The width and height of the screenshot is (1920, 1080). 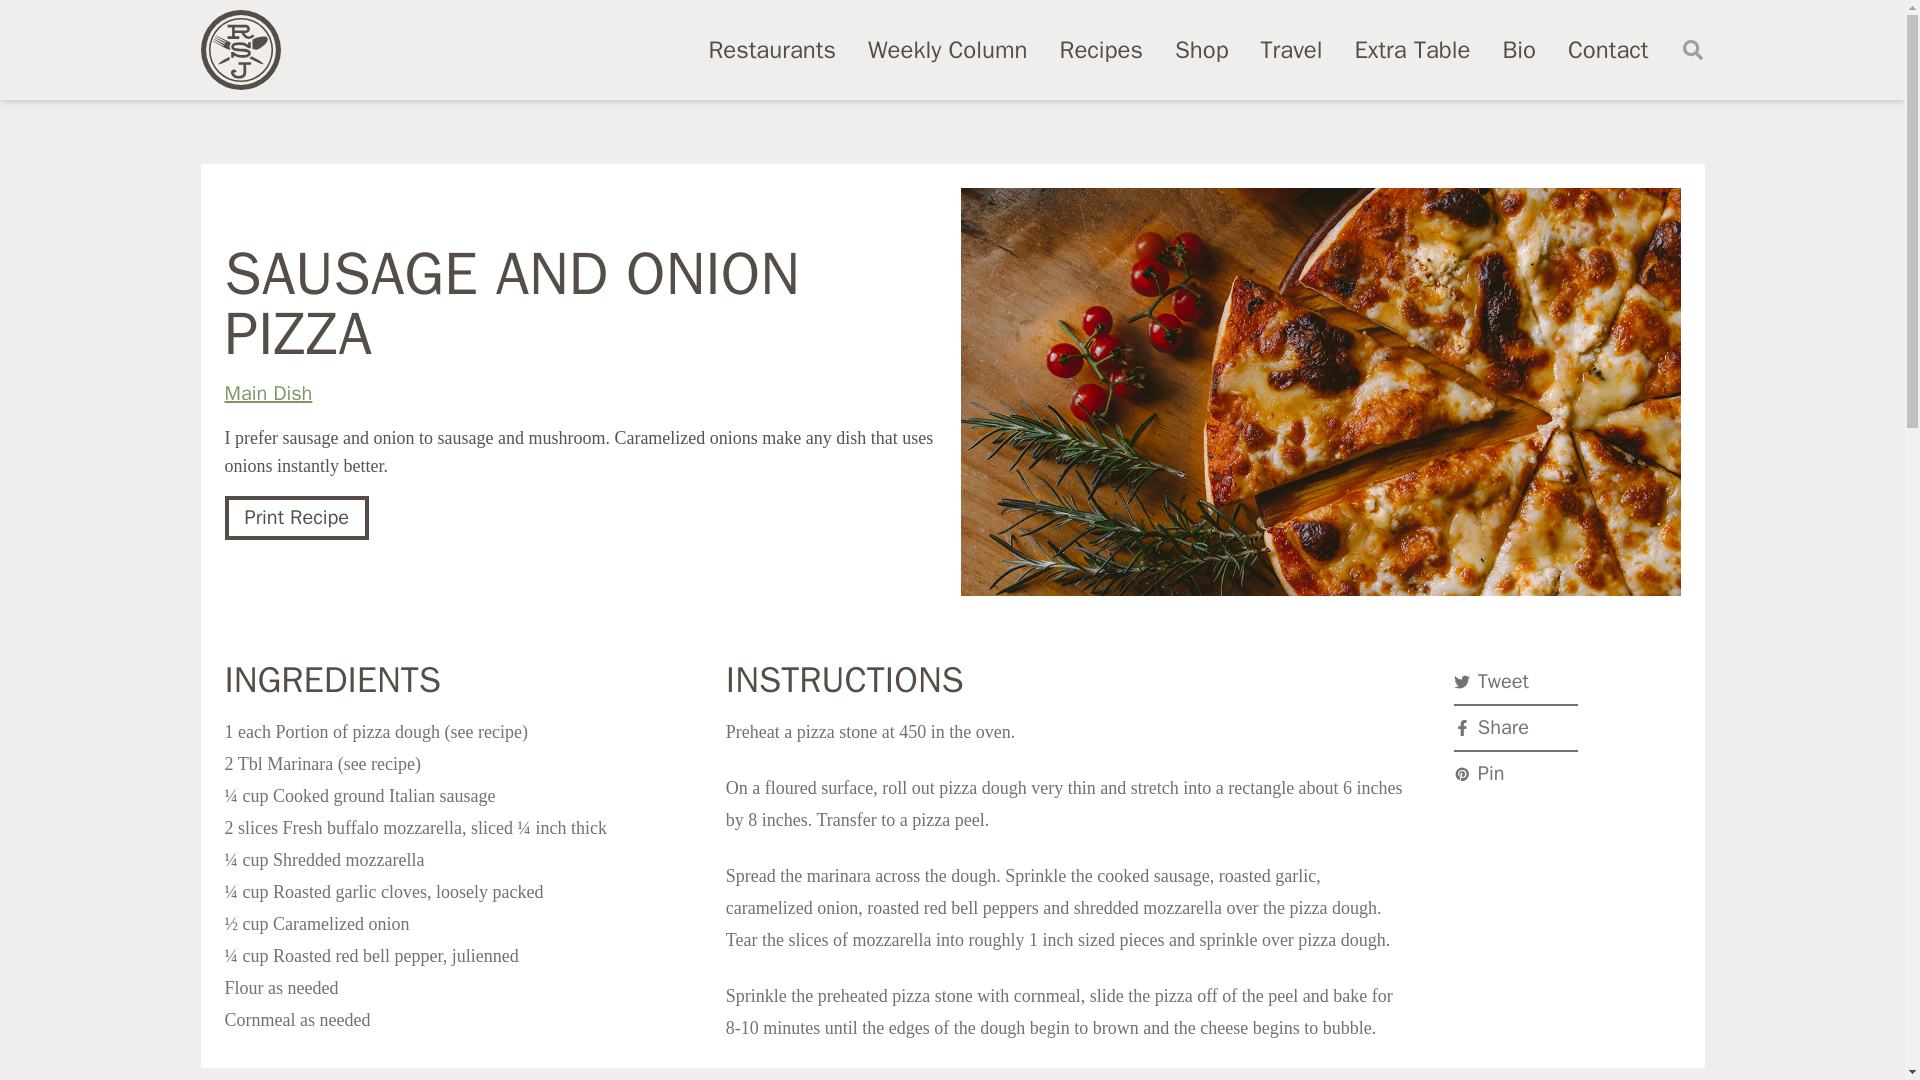 What do you see at coordinates (772, 49) in the screenshot?
I see `Restaurants` at bounding box center [772, 49].